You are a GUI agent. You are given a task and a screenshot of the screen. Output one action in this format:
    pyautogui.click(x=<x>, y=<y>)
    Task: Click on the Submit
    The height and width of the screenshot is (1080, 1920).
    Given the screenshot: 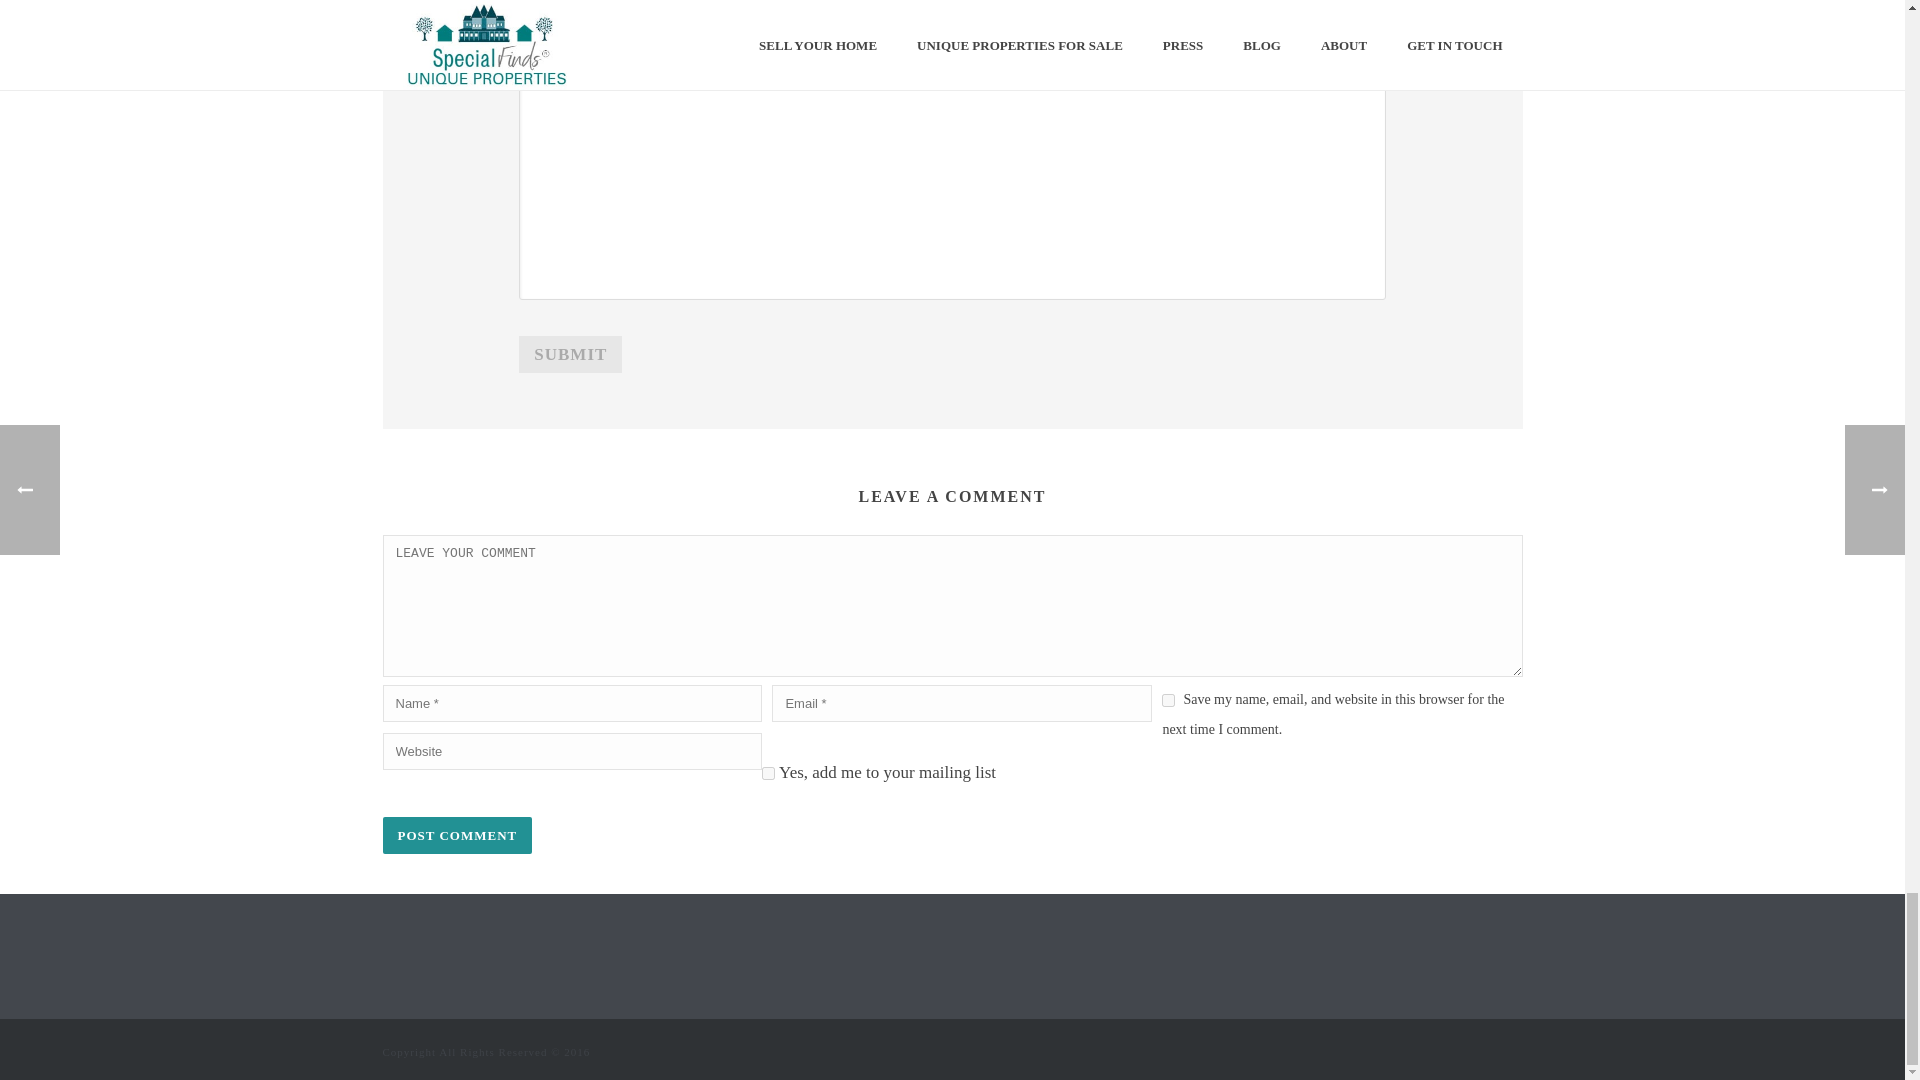 What is the action you would take?
    pyautogui.click(x=570, y=354)
    